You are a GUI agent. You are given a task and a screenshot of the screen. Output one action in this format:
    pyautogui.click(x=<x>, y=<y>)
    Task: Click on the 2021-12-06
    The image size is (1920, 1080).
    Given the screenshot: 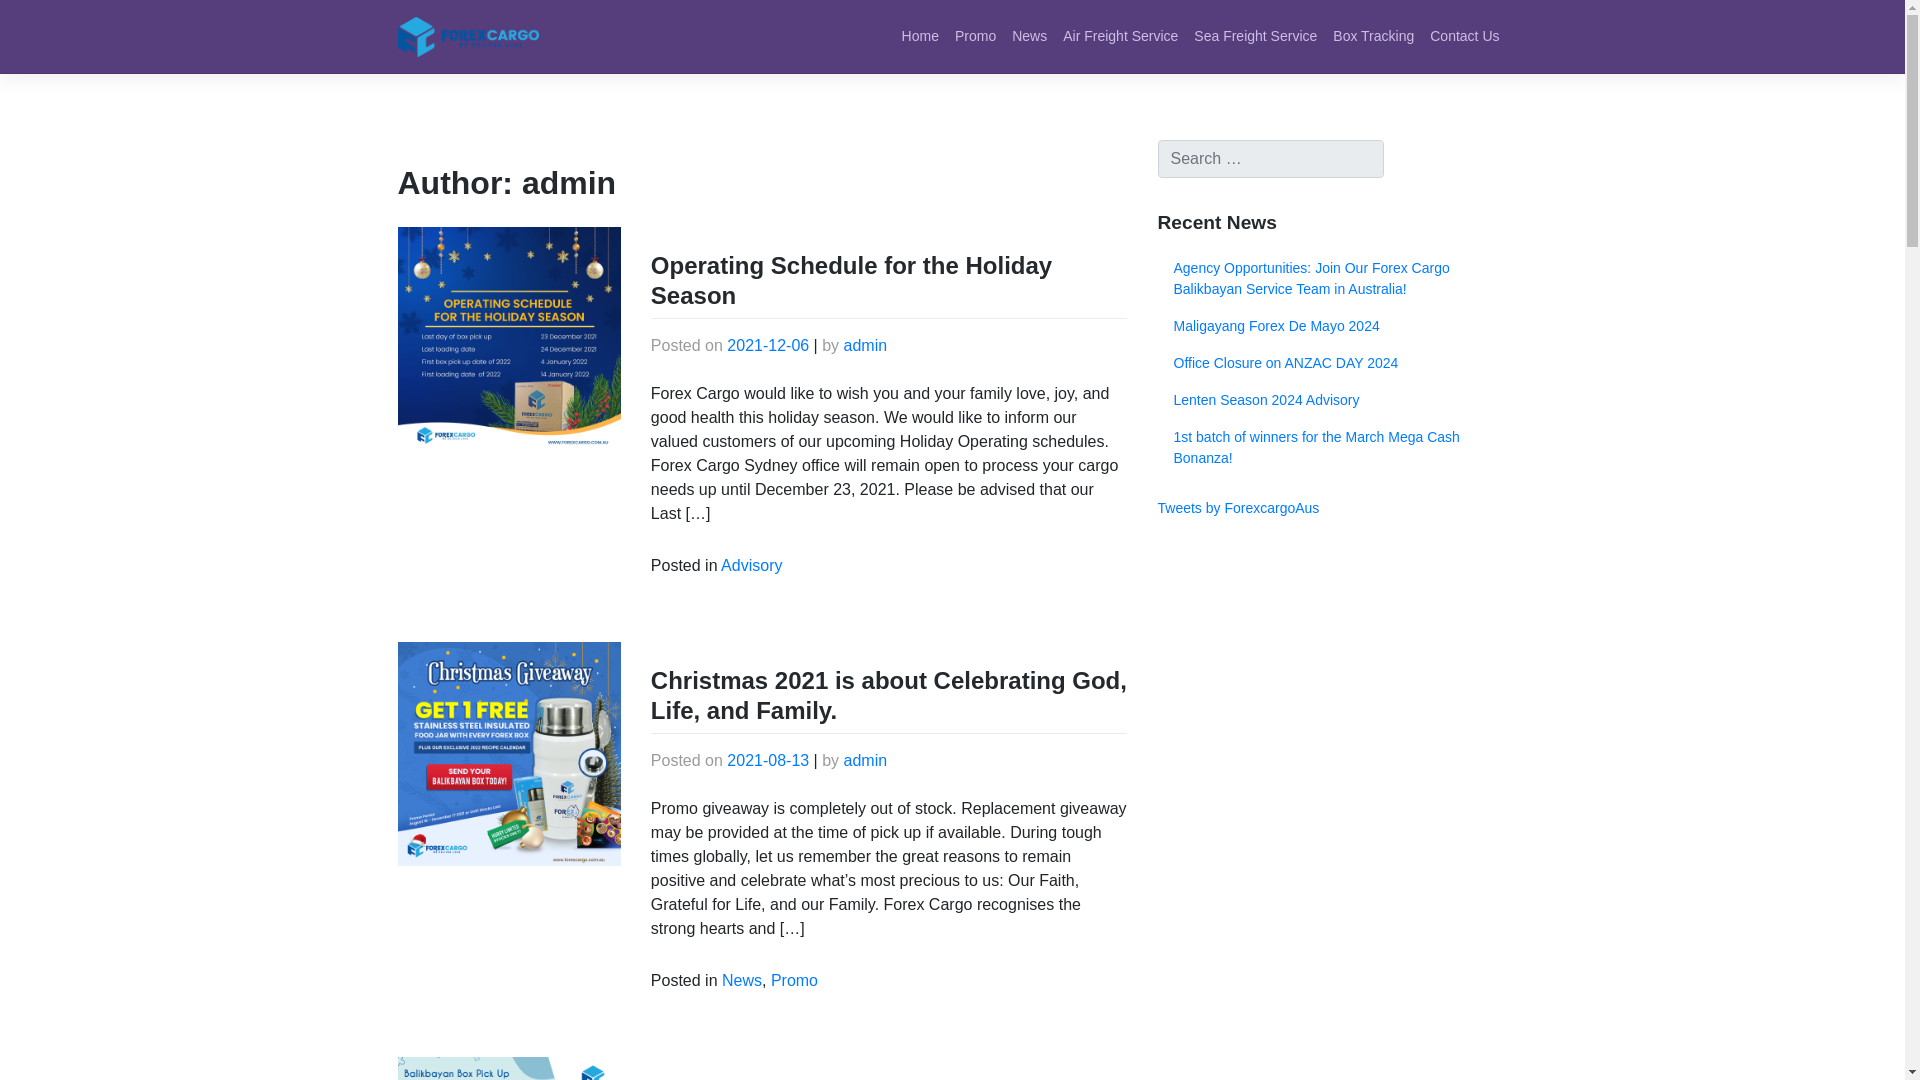 What is the action you would take?
    pyautogui.click(x=768, y=345)
    